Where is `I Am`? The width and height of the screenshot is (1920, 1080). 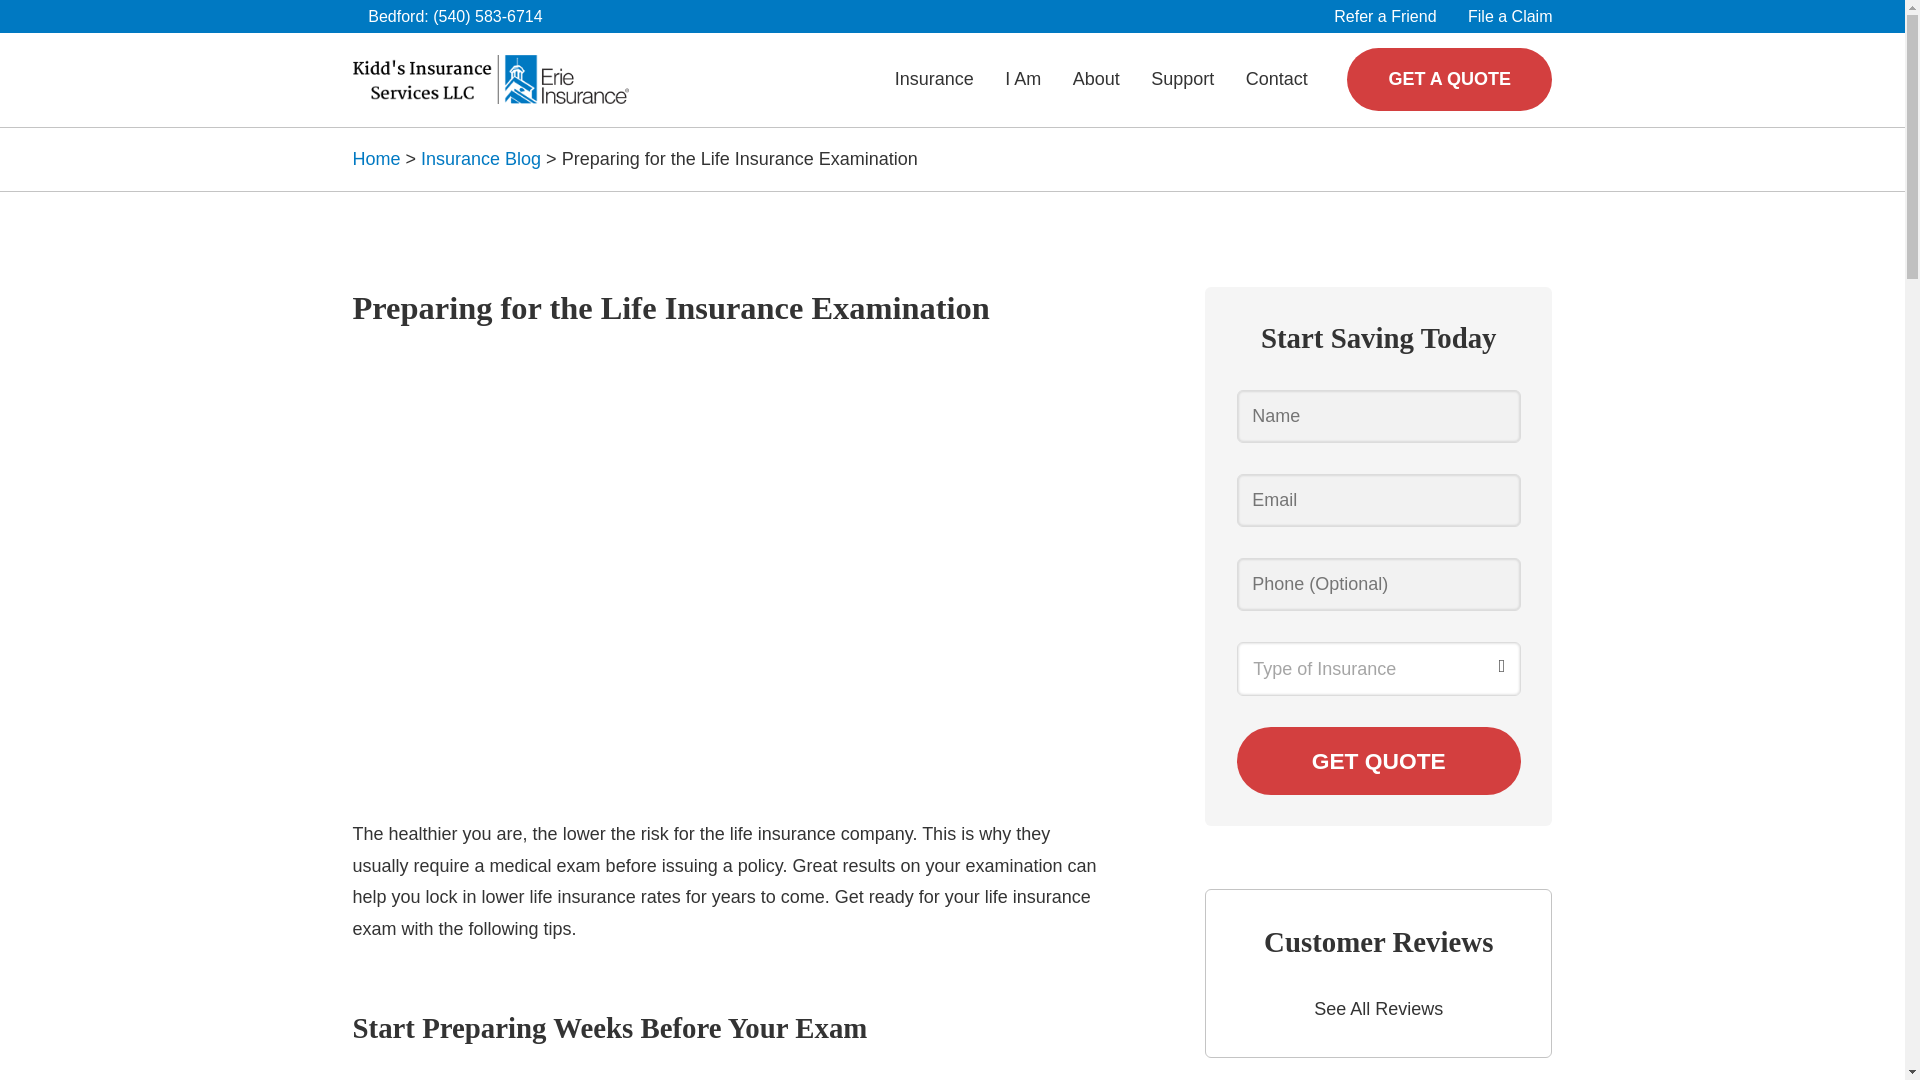
I Am is located at coordinates (1022, 79).